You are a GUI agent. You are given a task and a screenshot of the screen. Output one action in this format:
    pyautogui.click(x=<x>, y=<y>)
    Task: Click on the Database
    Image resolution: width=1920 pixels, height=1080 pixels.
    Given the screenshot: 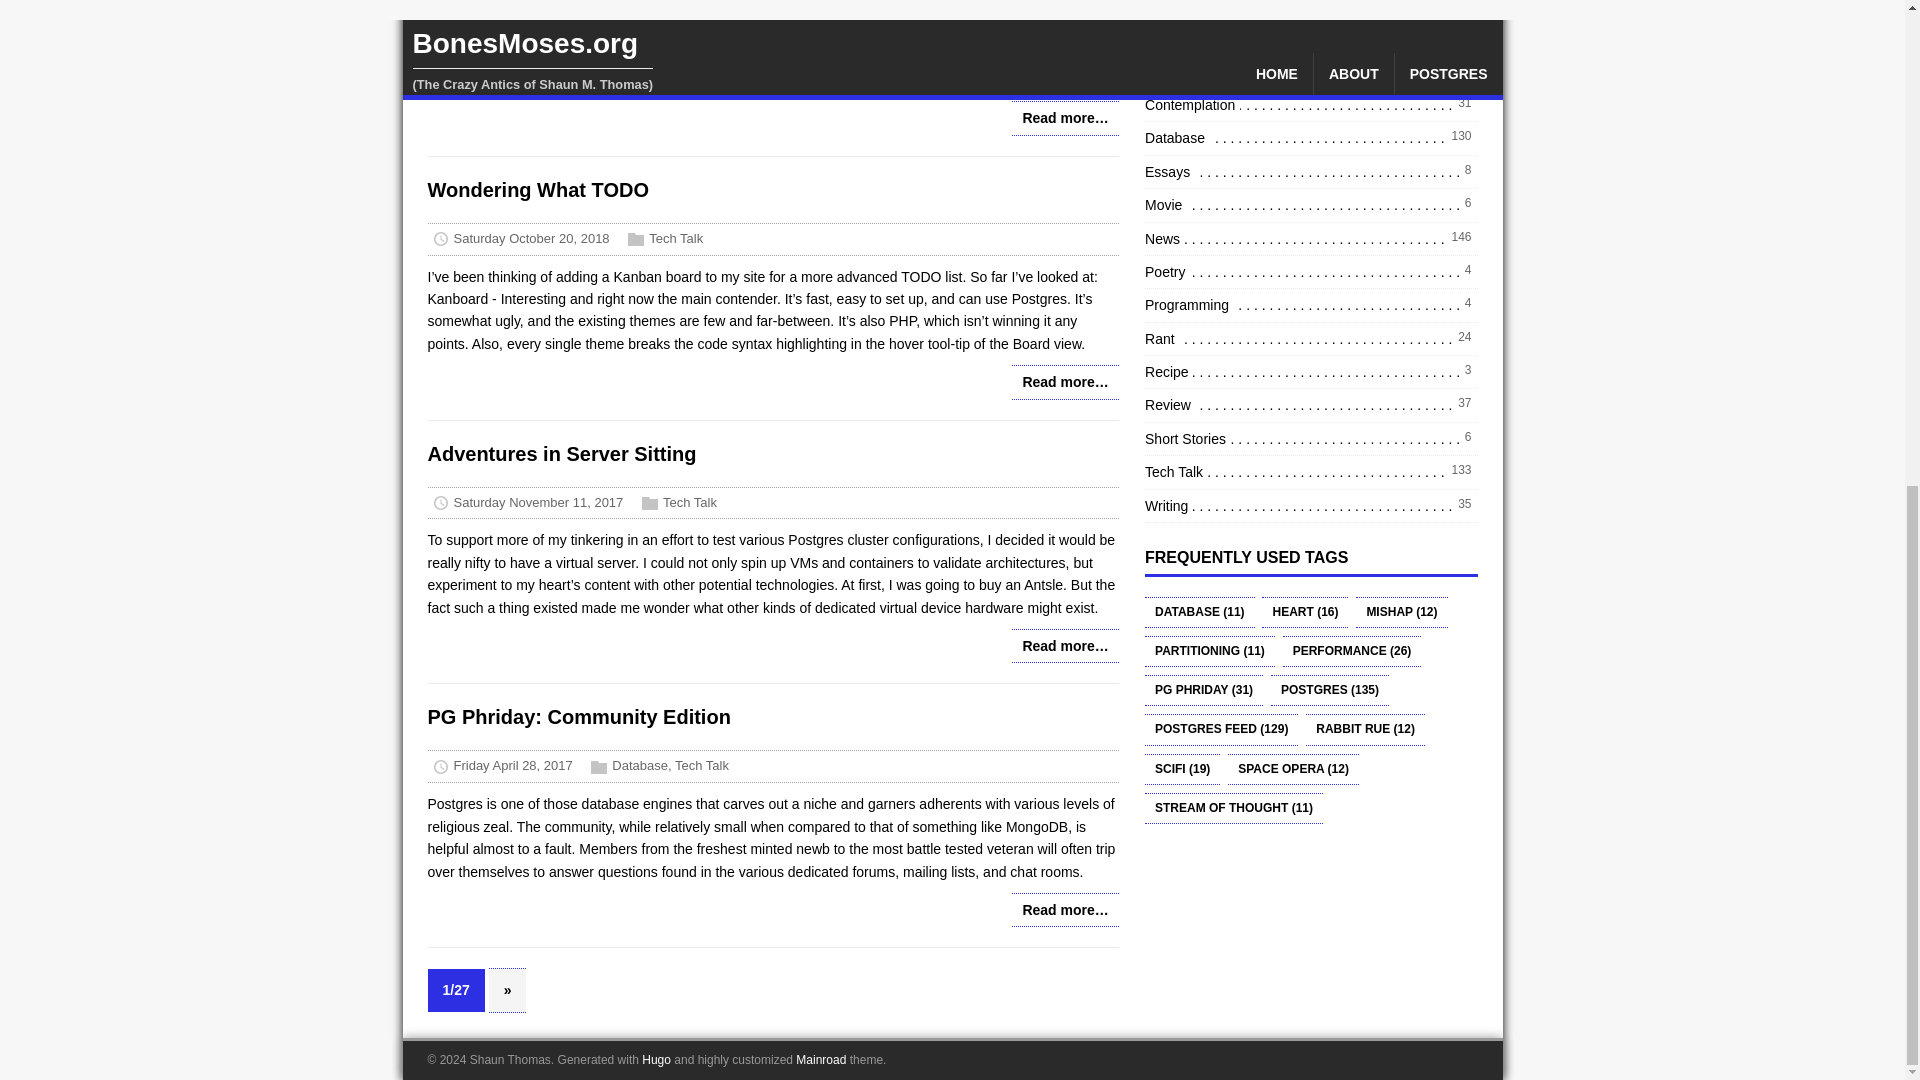 What is the action you would take?
    pyautogui.click(x=1176, y=138)
    